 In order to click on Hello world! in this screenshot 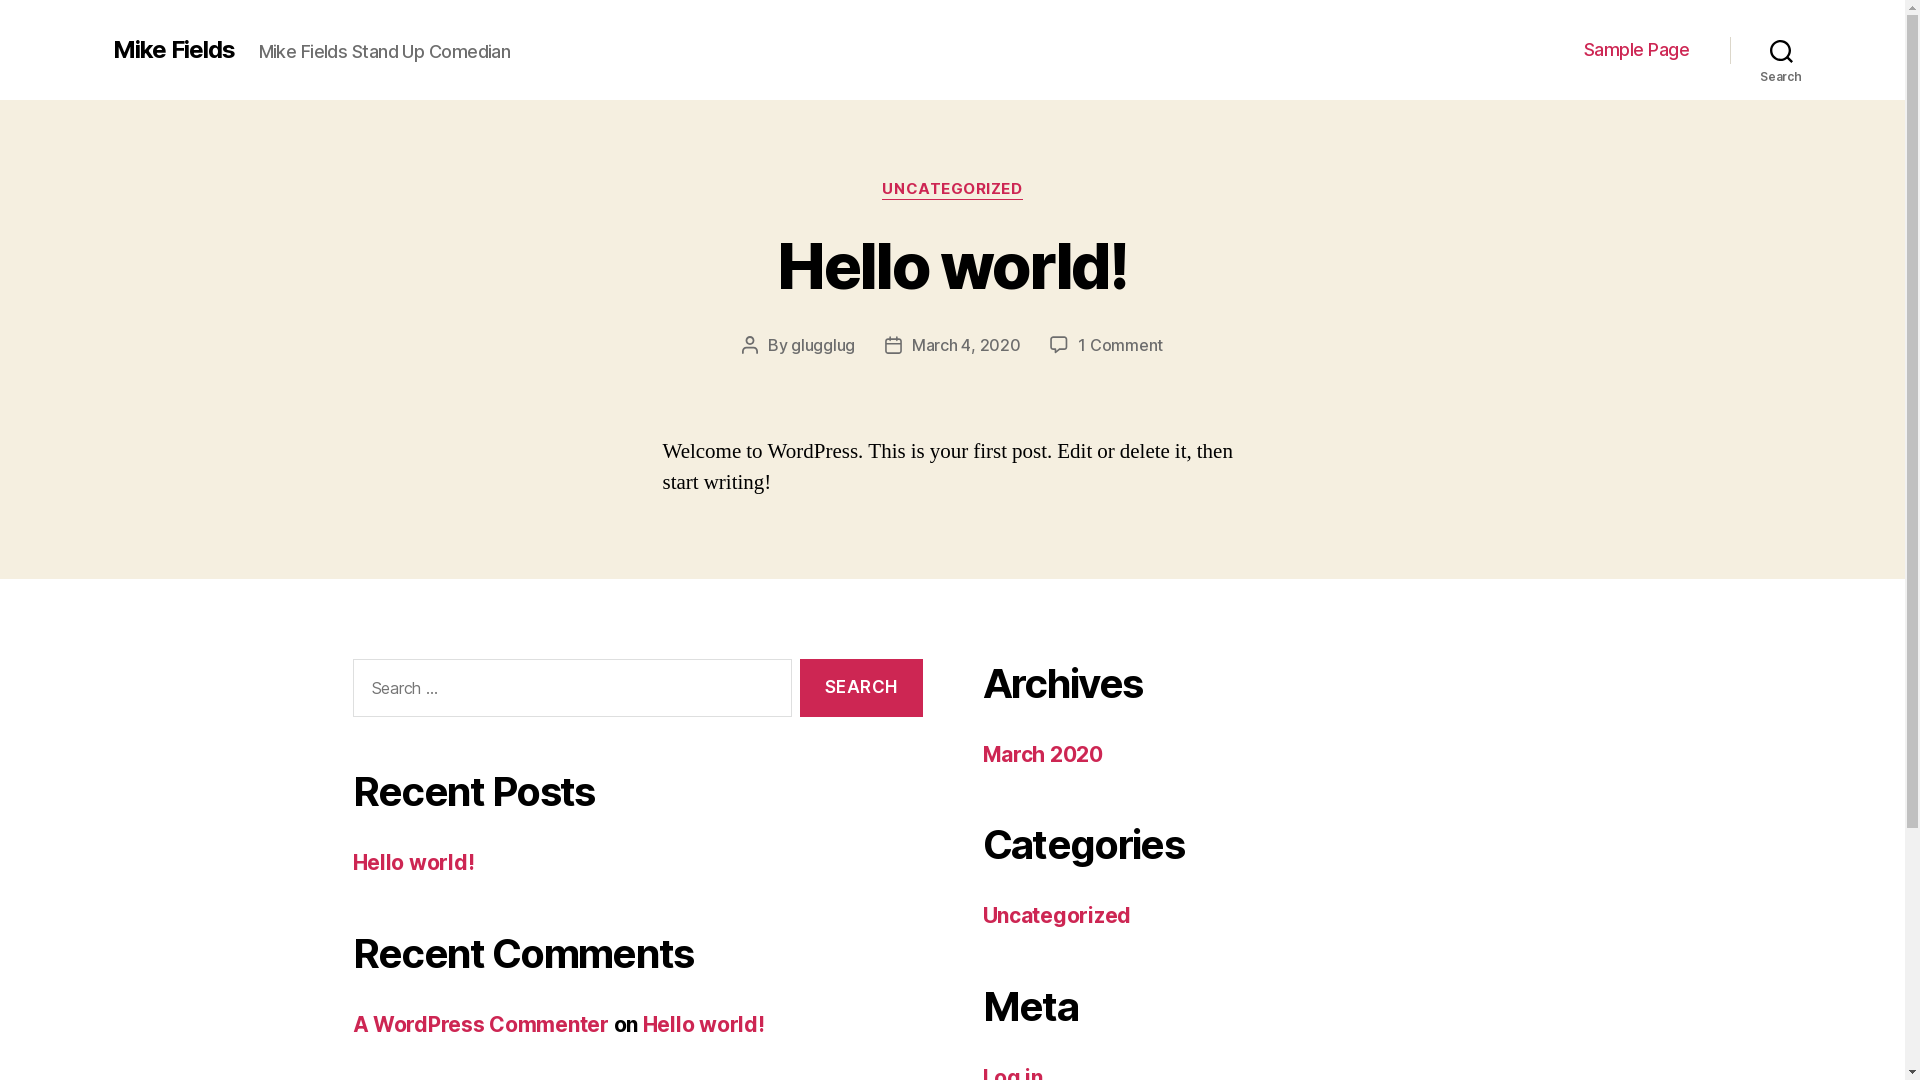, I will do `click(704, 1024)`.